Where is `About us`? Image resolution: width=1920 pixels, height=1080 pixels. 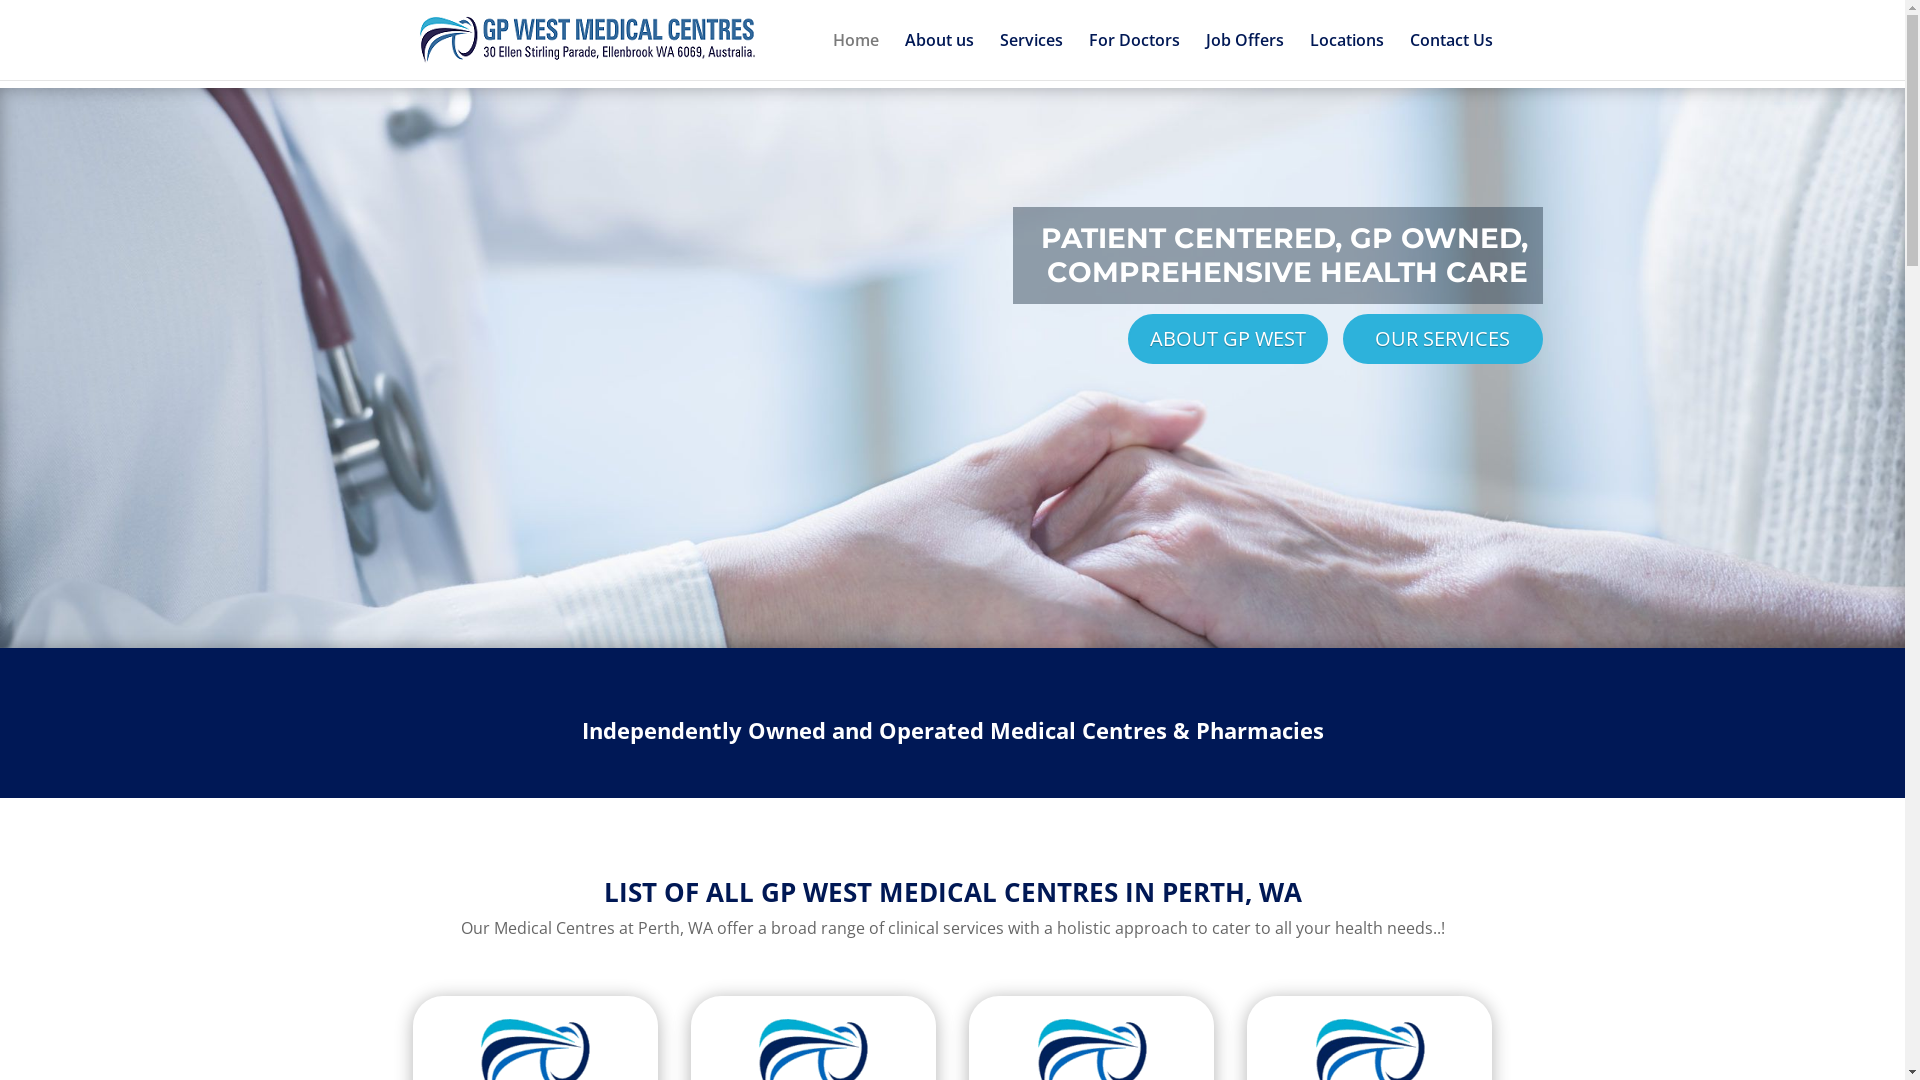
About us is located at coordinates (938, 56).